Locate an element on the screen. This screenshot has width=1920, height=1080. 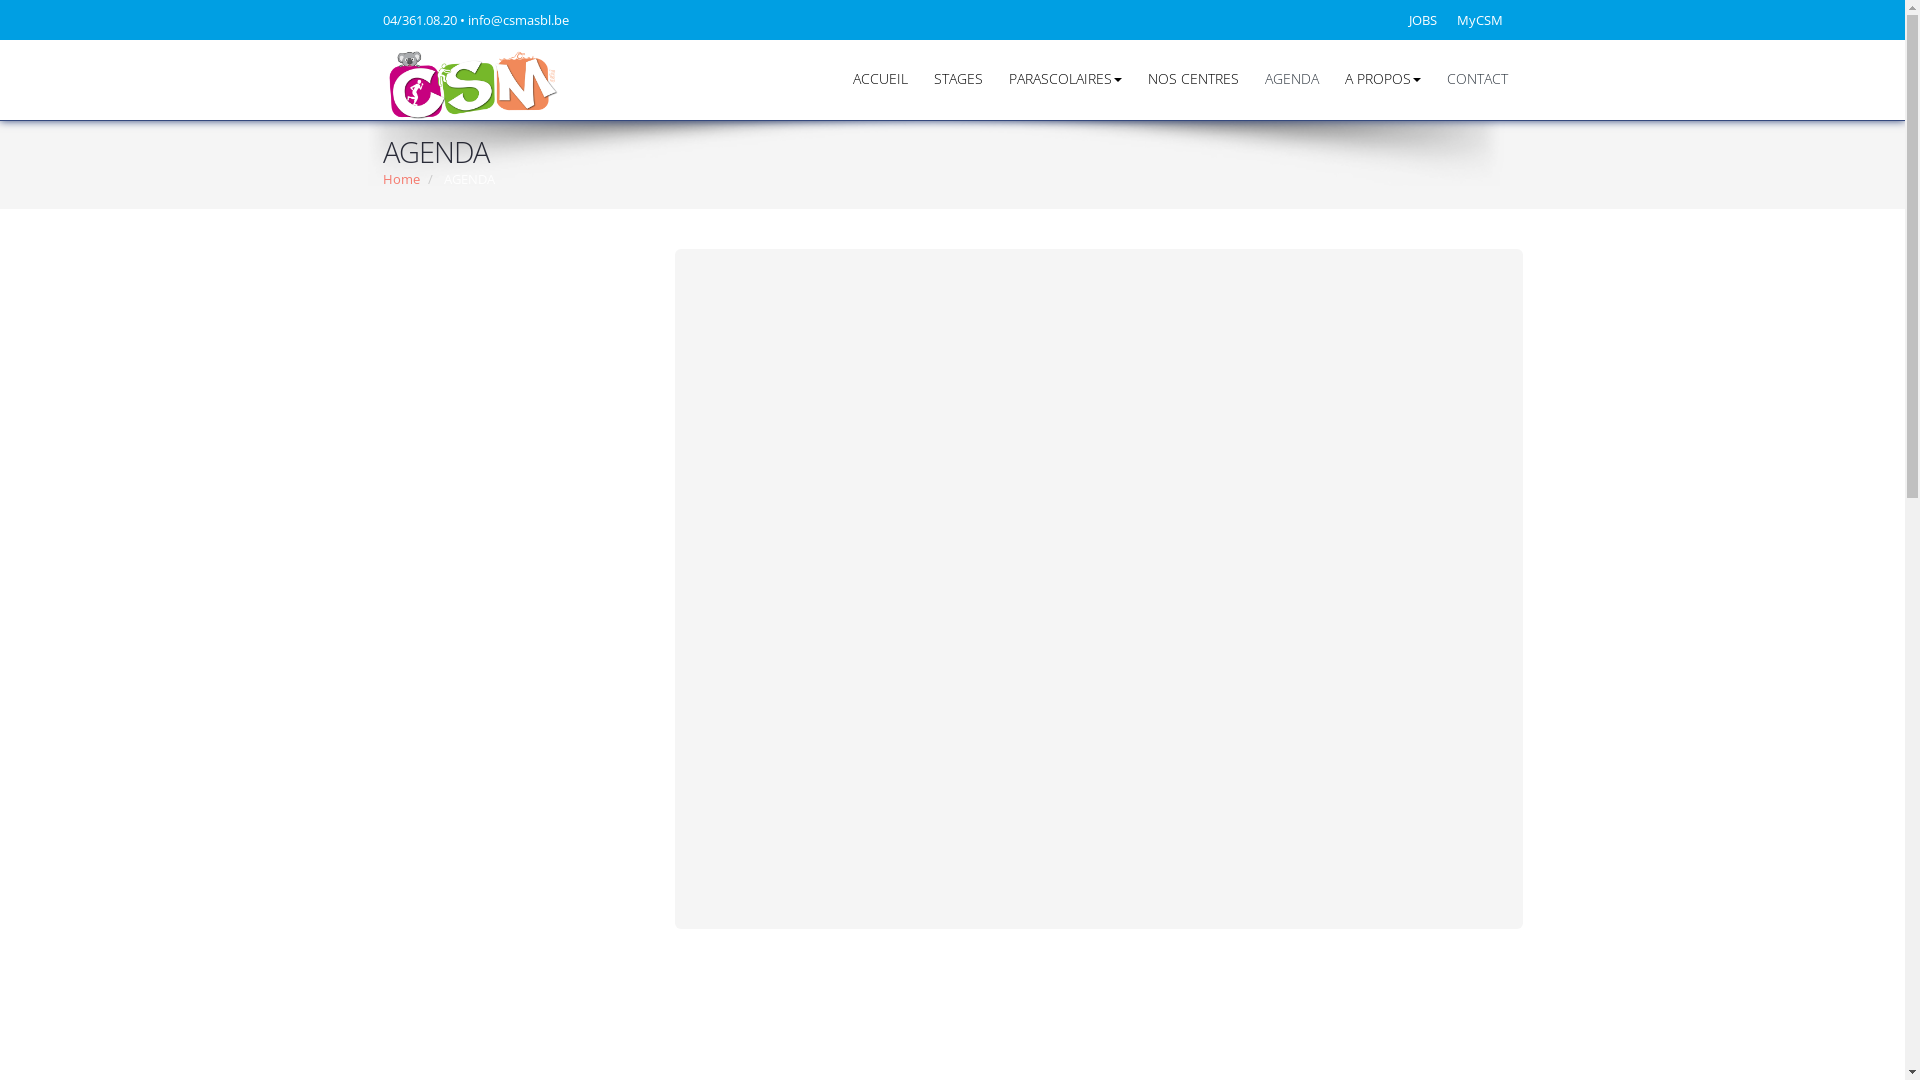
PARASCOLAIRES is located at coordinates (1066, 79).